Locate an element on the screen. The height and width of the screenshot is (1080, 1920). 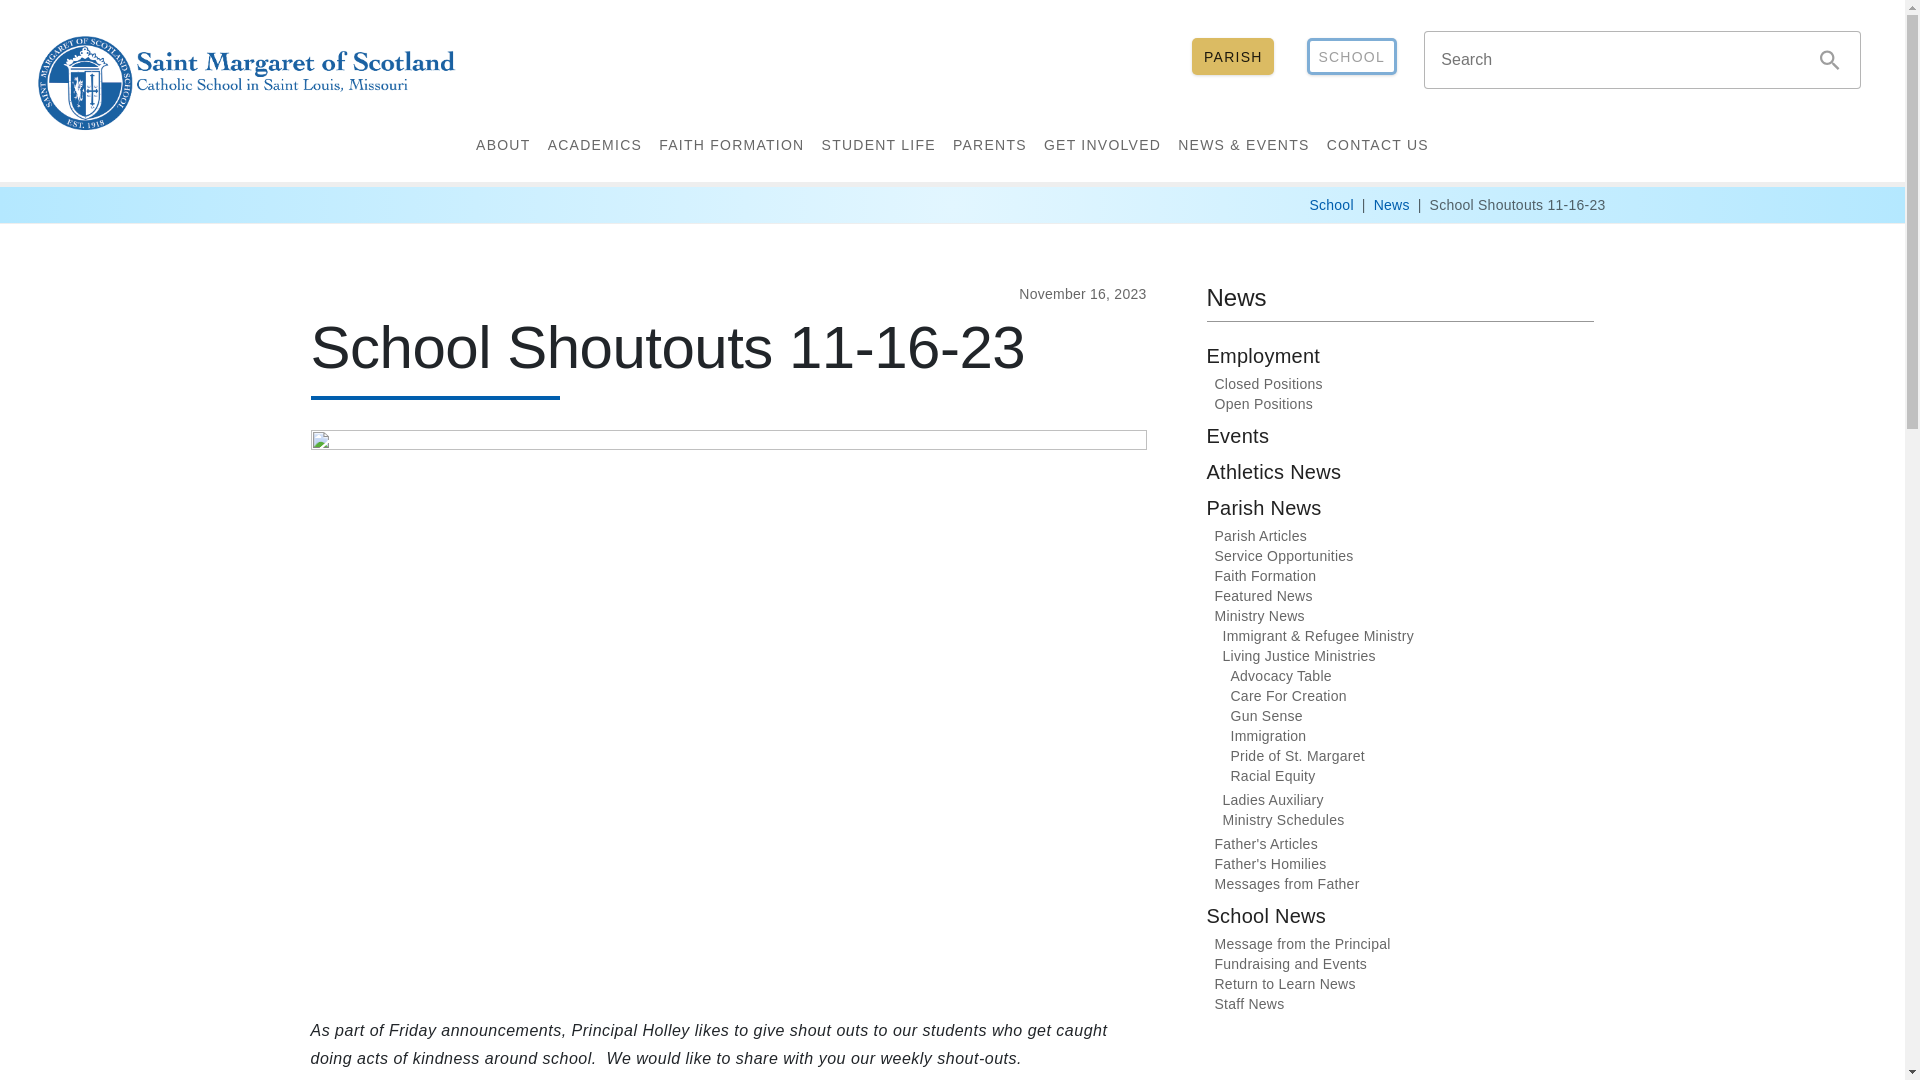
News is located at coordinates (1392, 204).